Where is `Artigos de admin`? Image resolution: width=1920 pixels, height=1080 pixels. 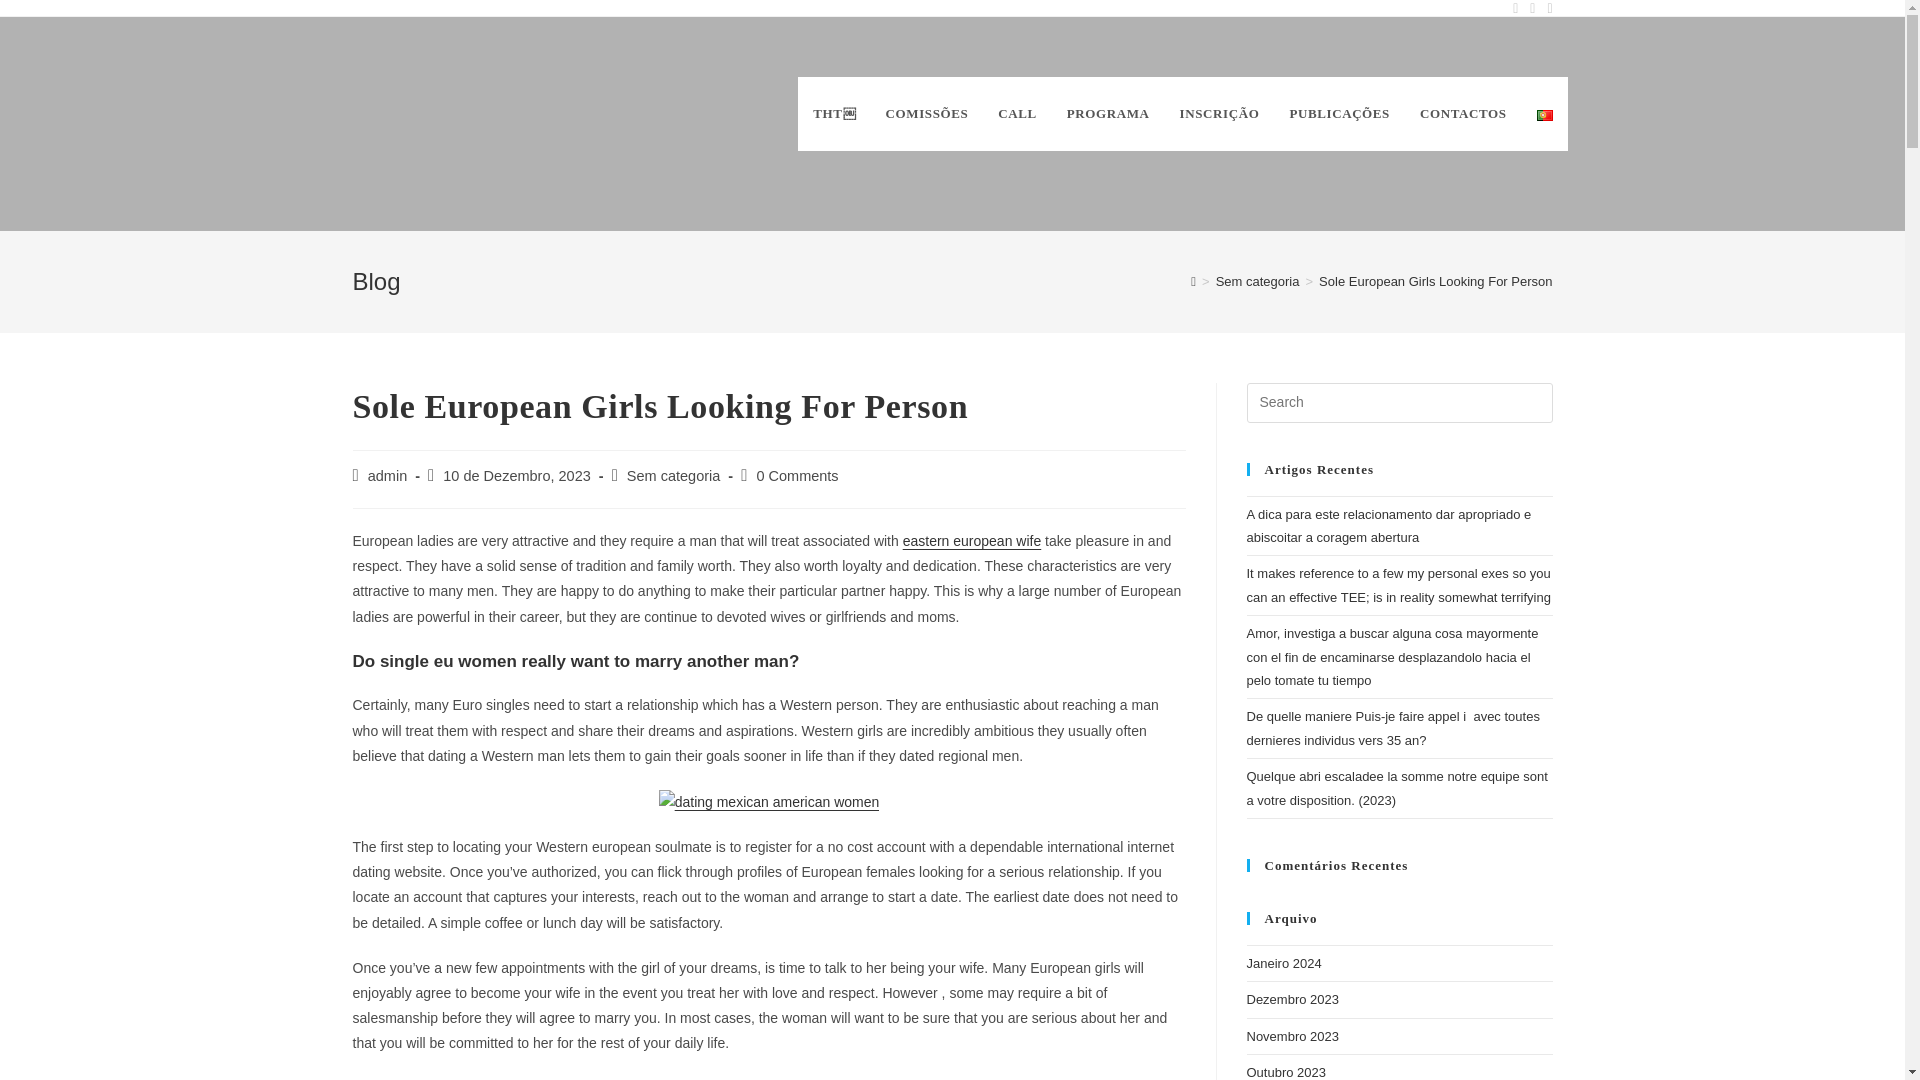
Artigos de admin is located at coordinates (388, 475).